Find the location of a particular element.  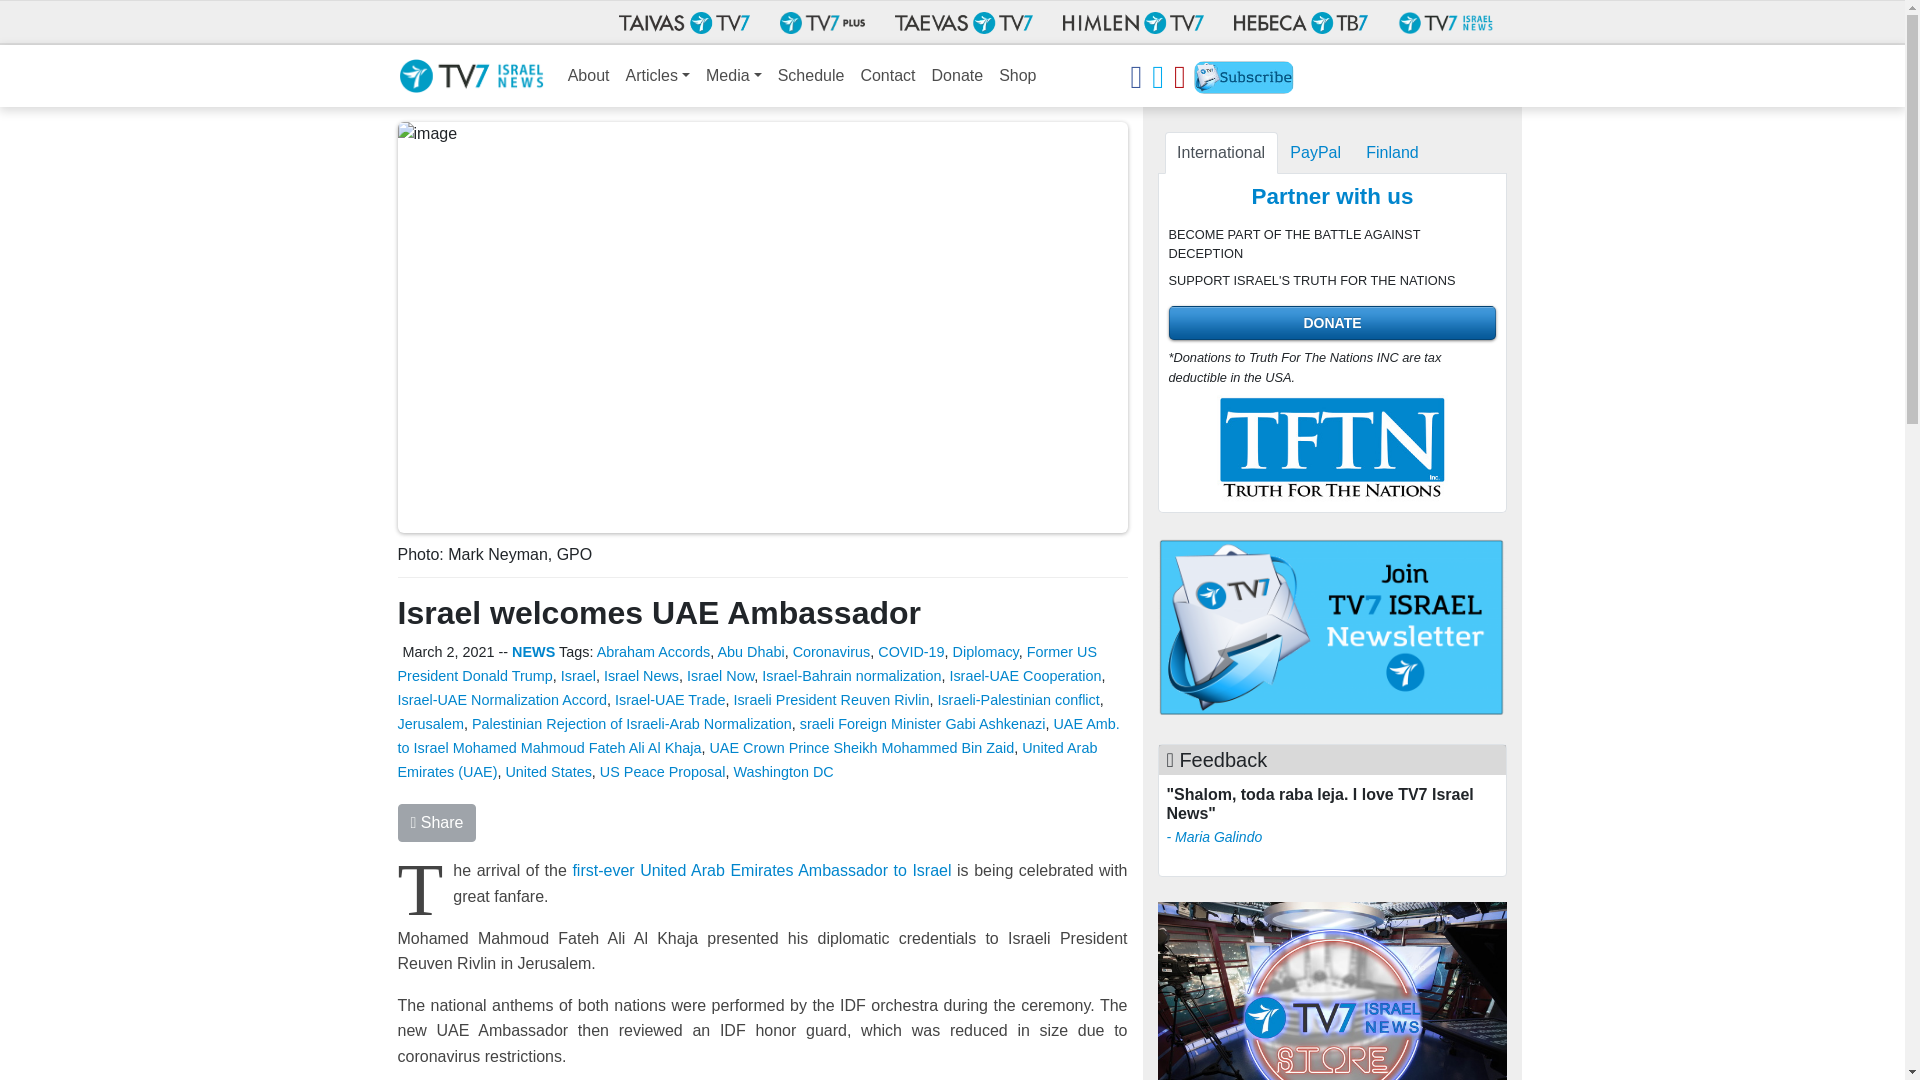

Israel Now is located at coordinates (720, 676).